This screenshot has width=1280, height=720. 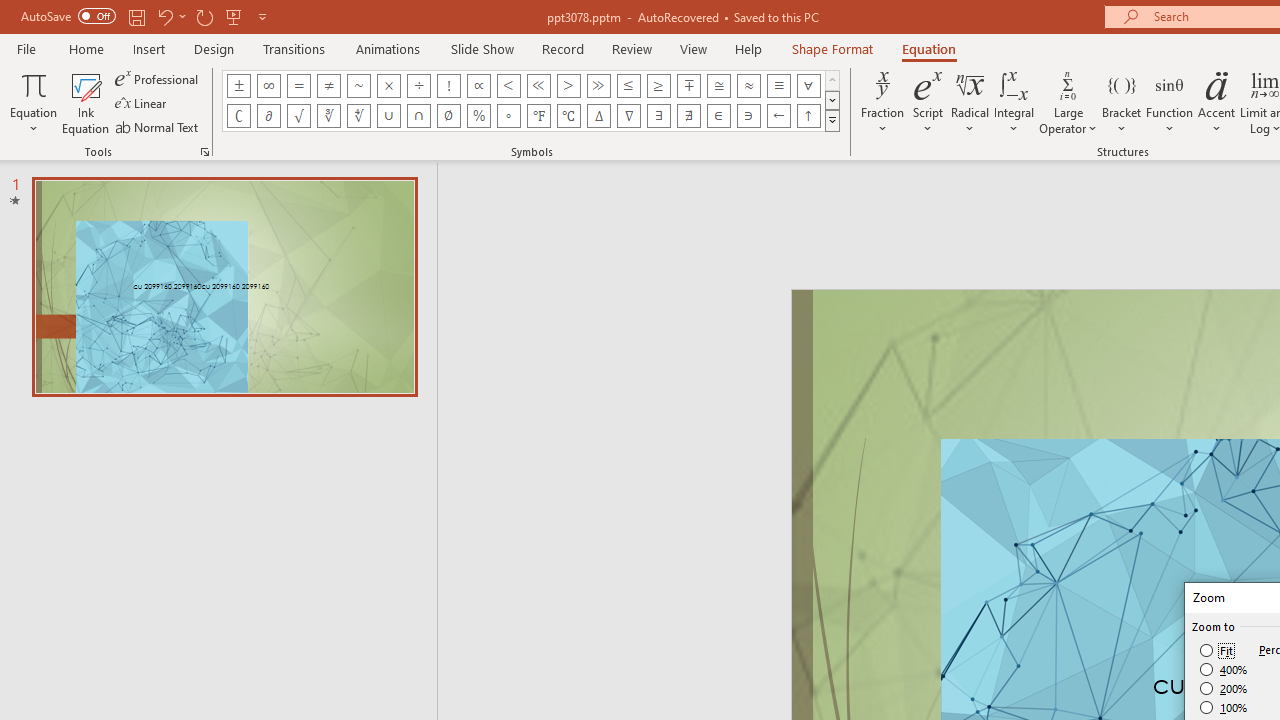 I want to click on AutomationID: EquationSymbolsInsertGallery, so click(x=532, y=100).